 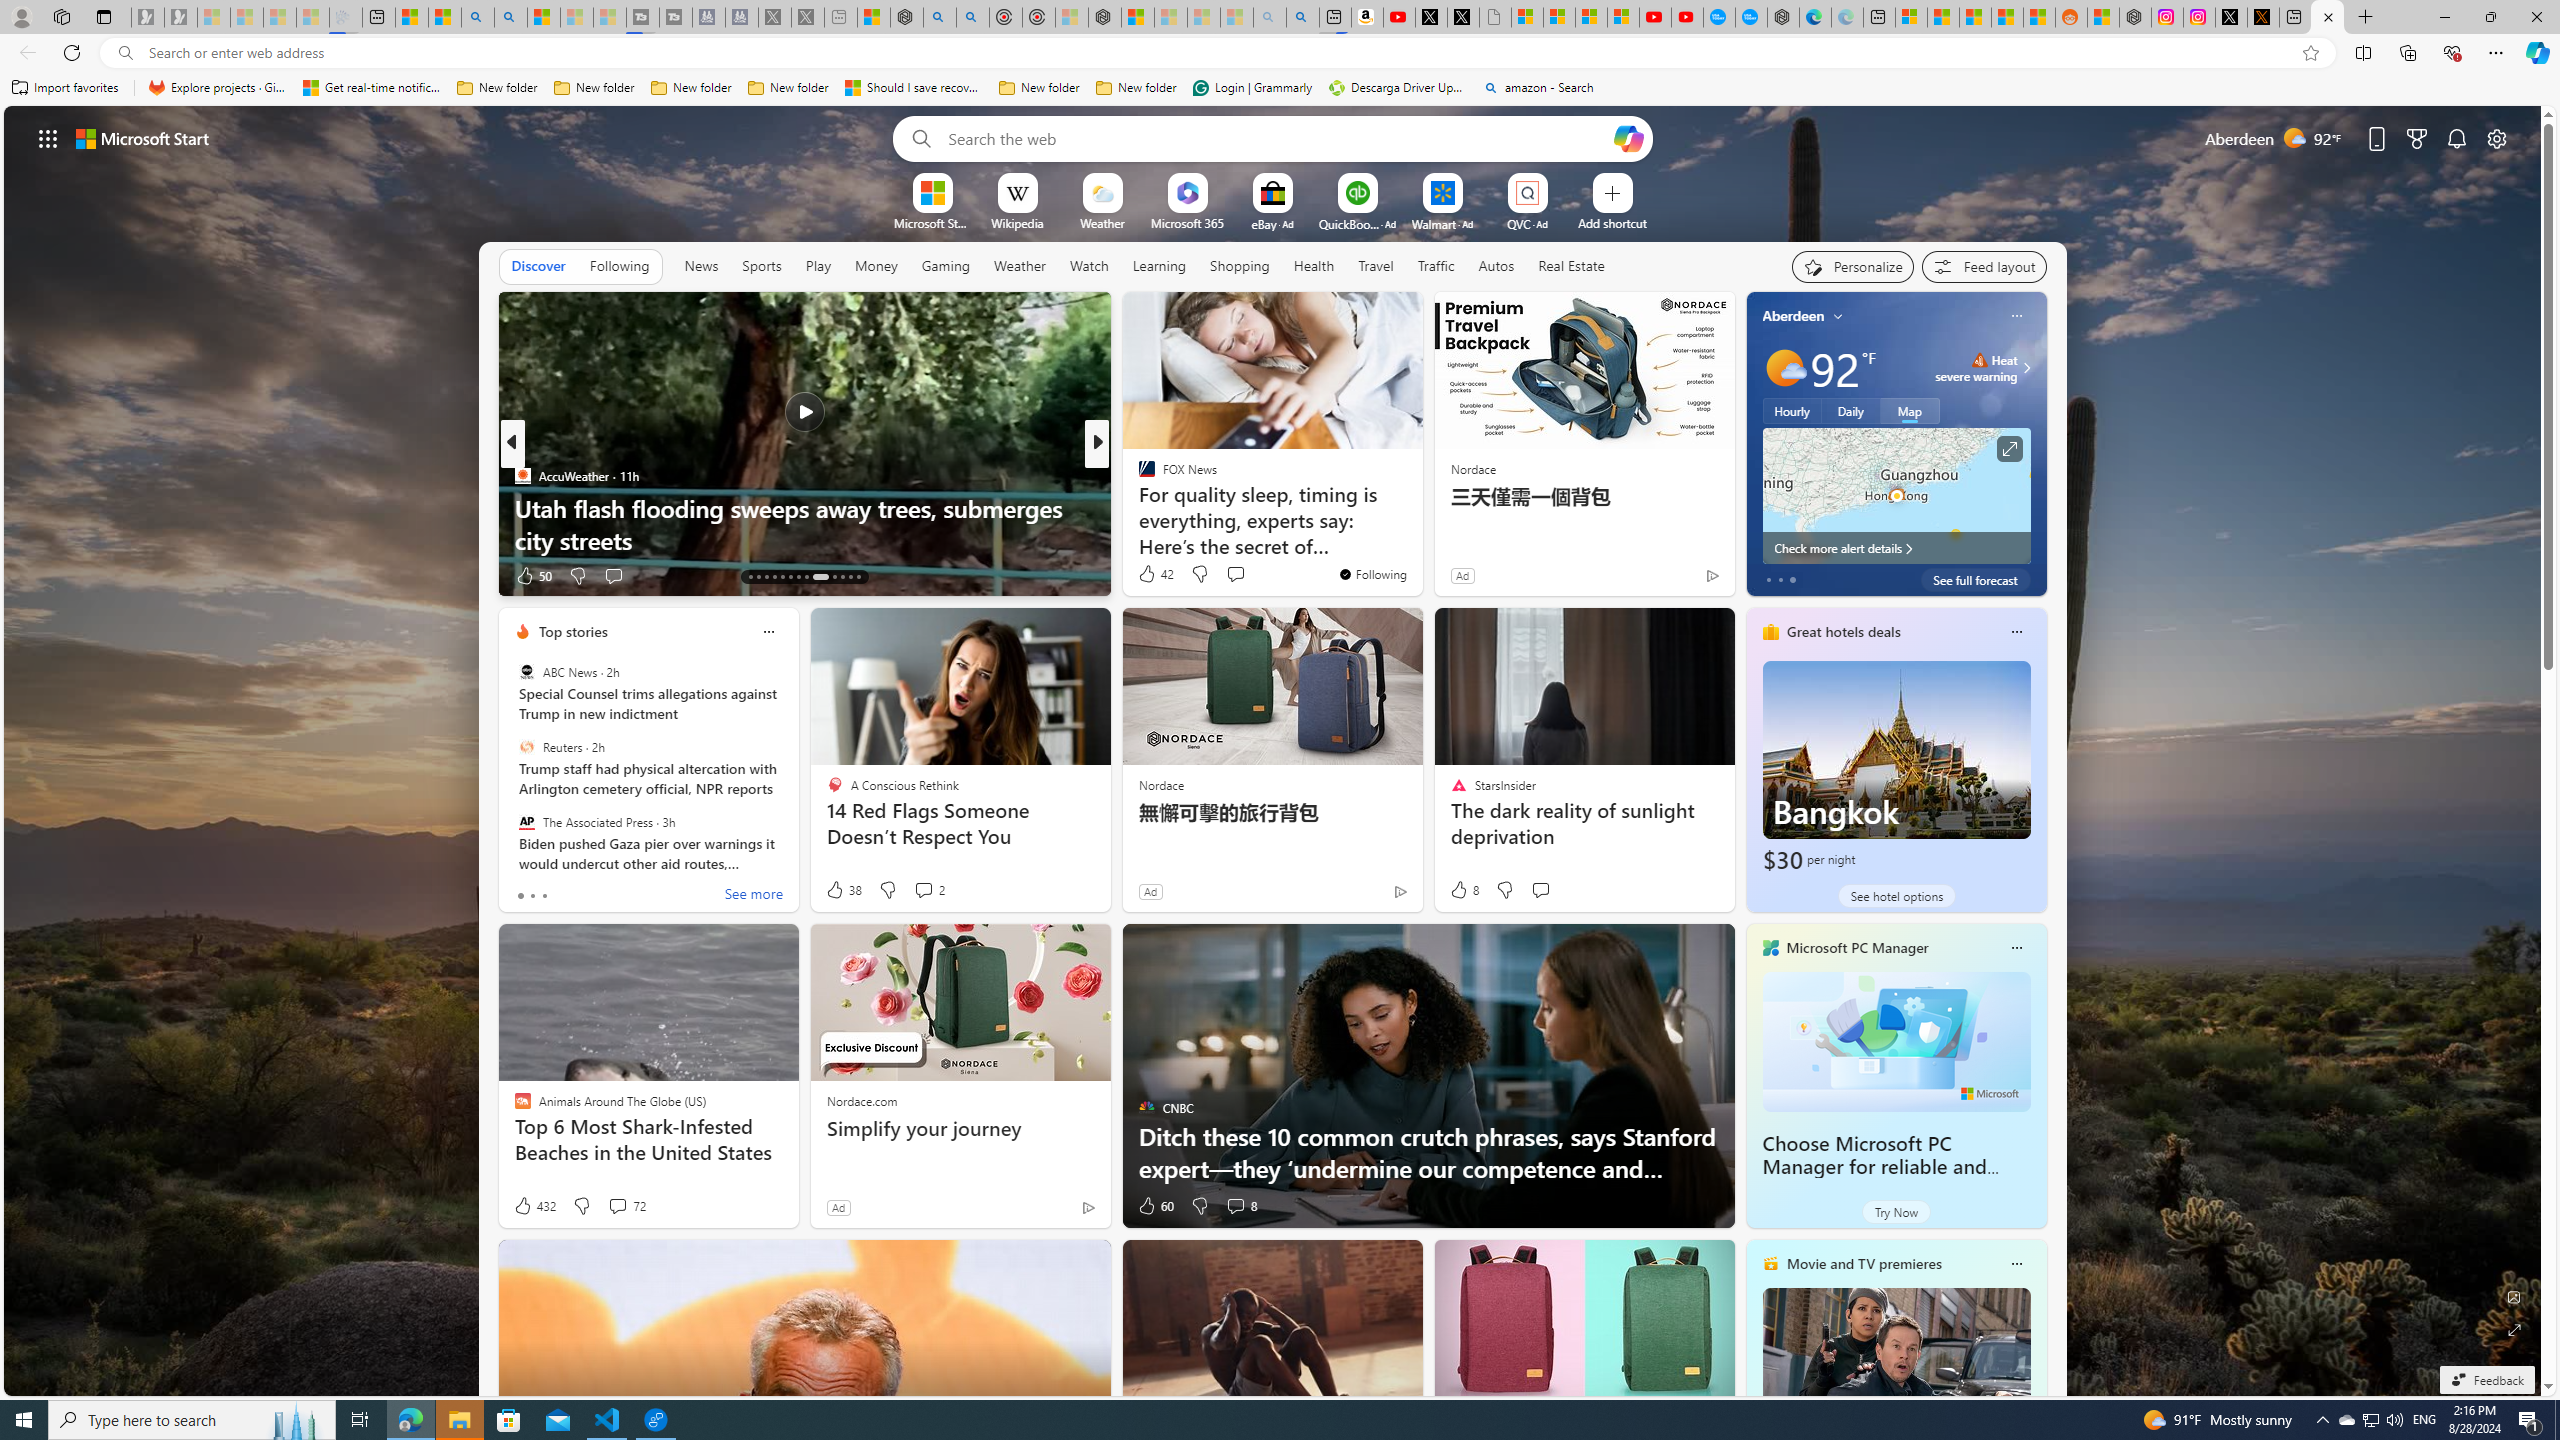 What do you see at coordinates (1240, 266) in the screenshot?
I see `Shopping` at bounding box center [1240, 266].